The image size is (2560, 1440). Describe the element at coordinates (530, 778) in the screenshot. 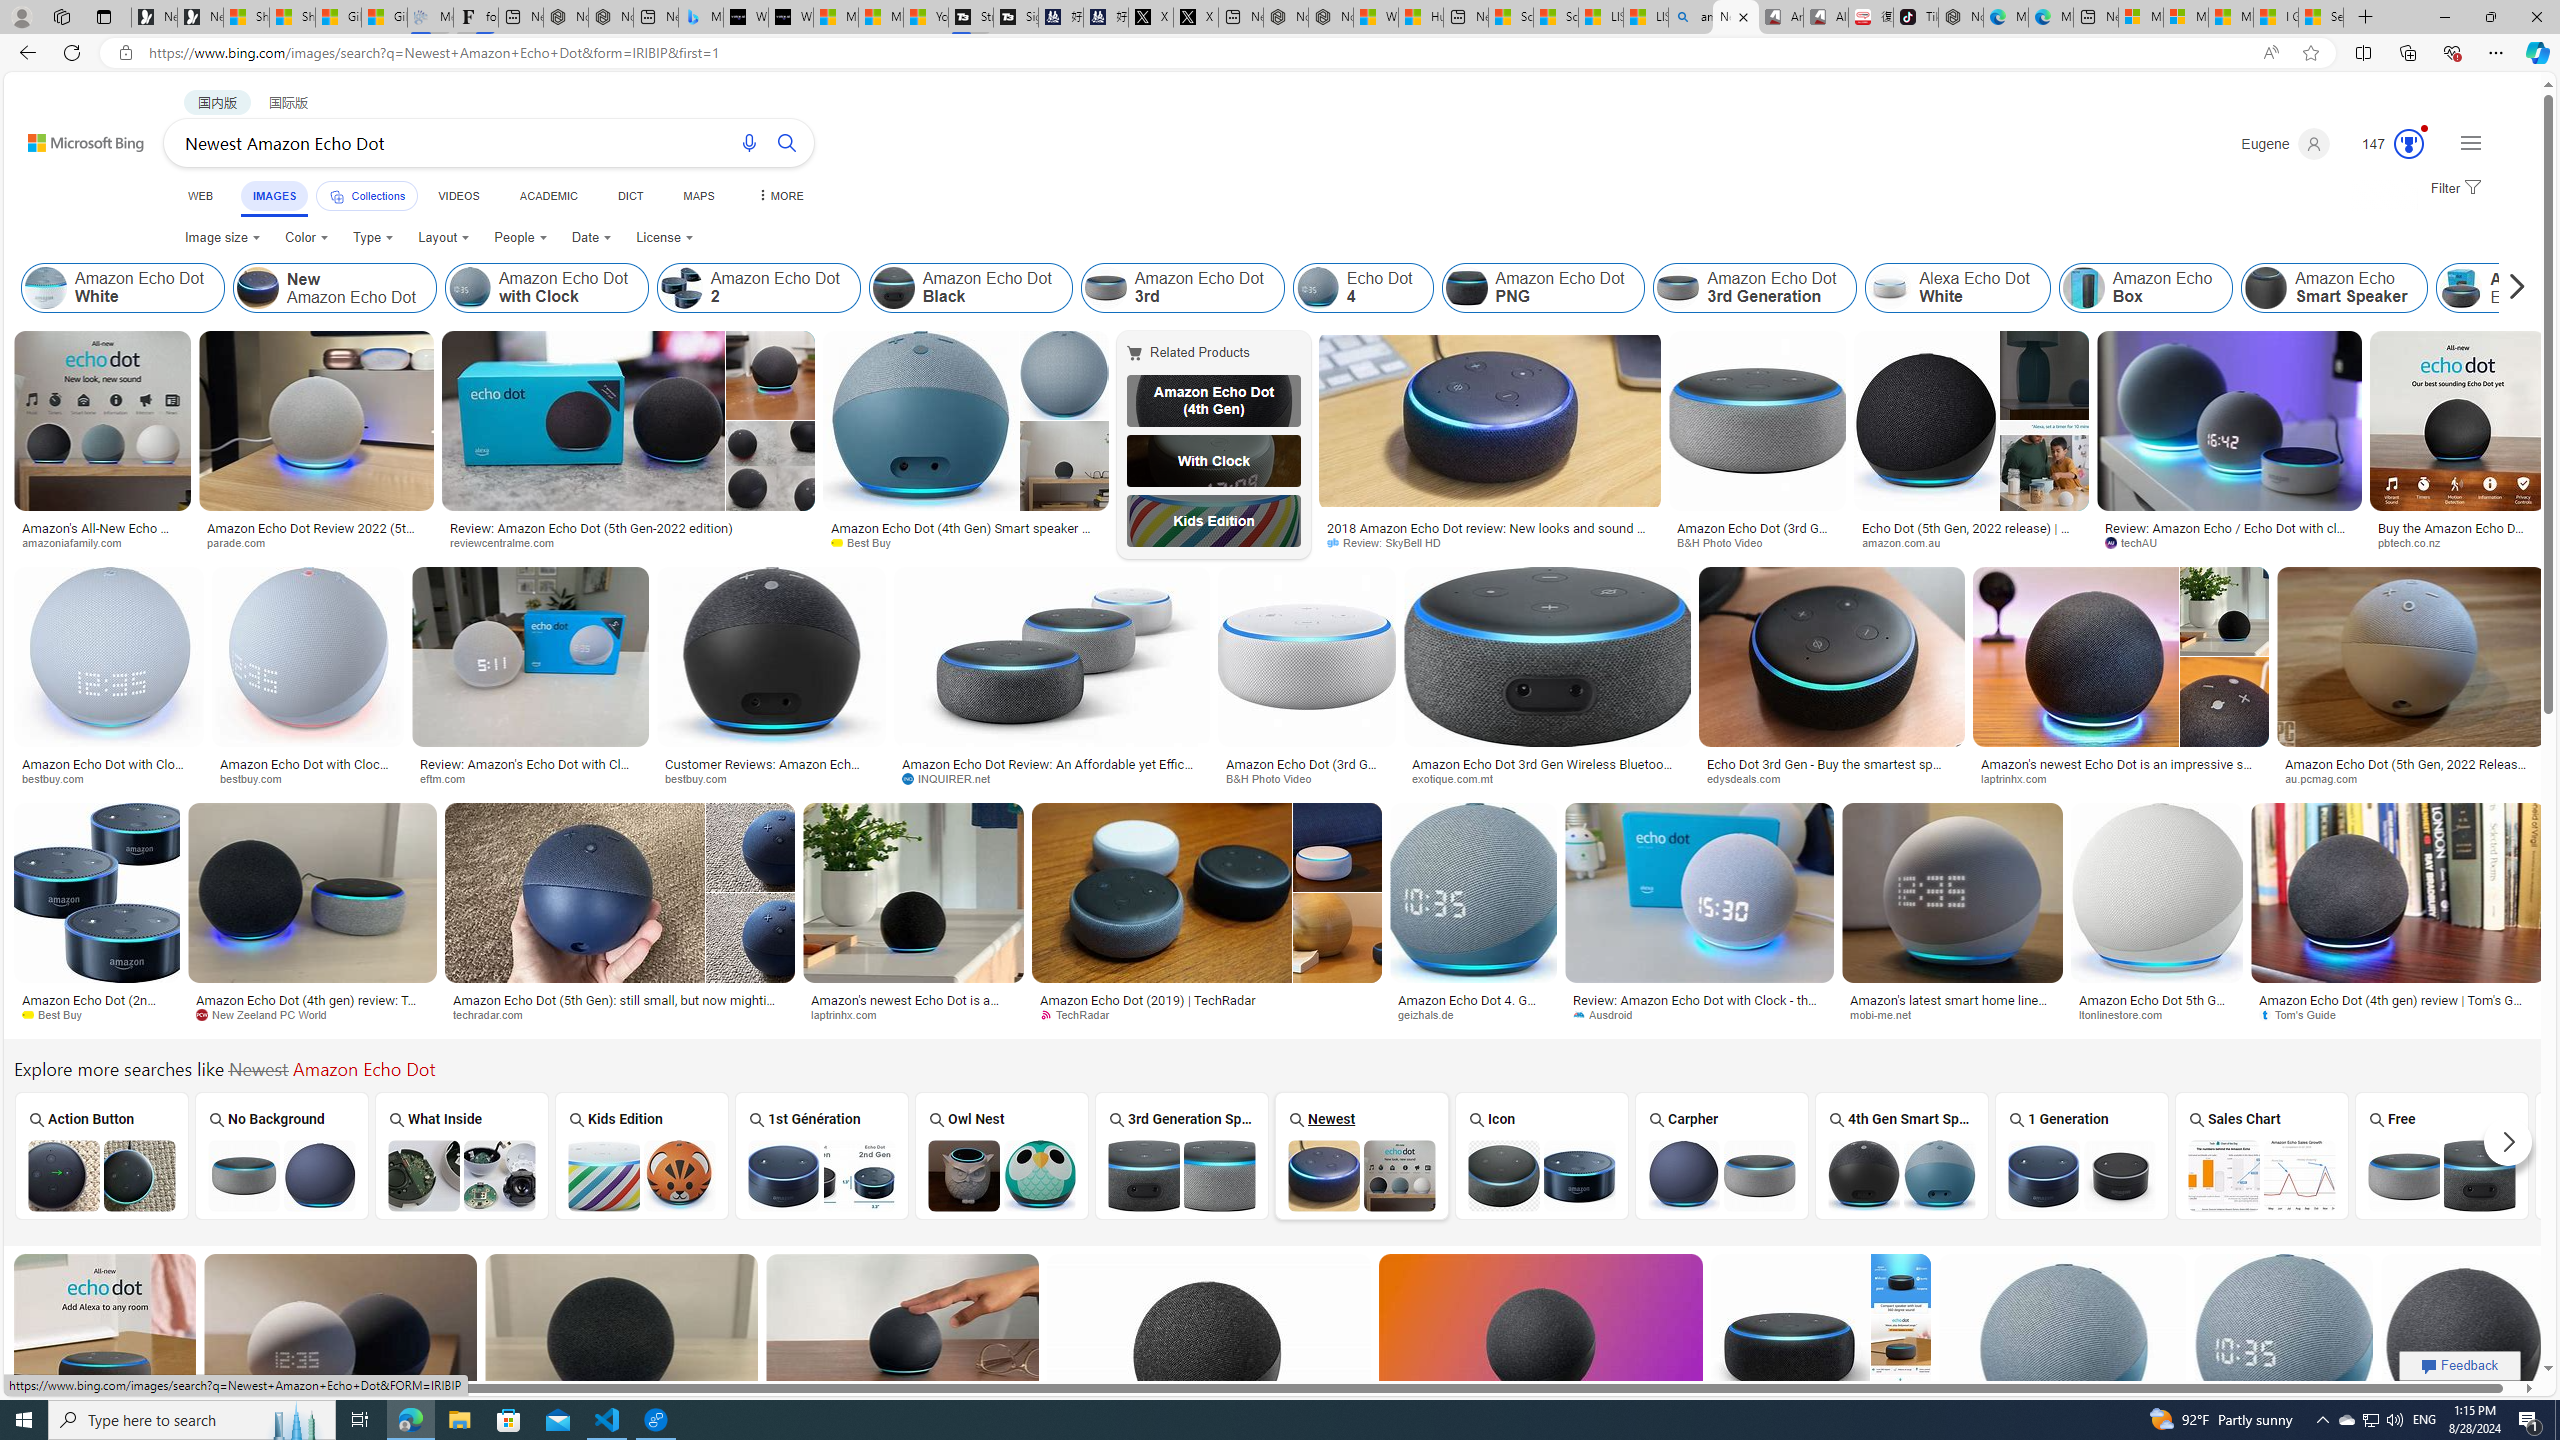

I see `eftm.com` at that location.